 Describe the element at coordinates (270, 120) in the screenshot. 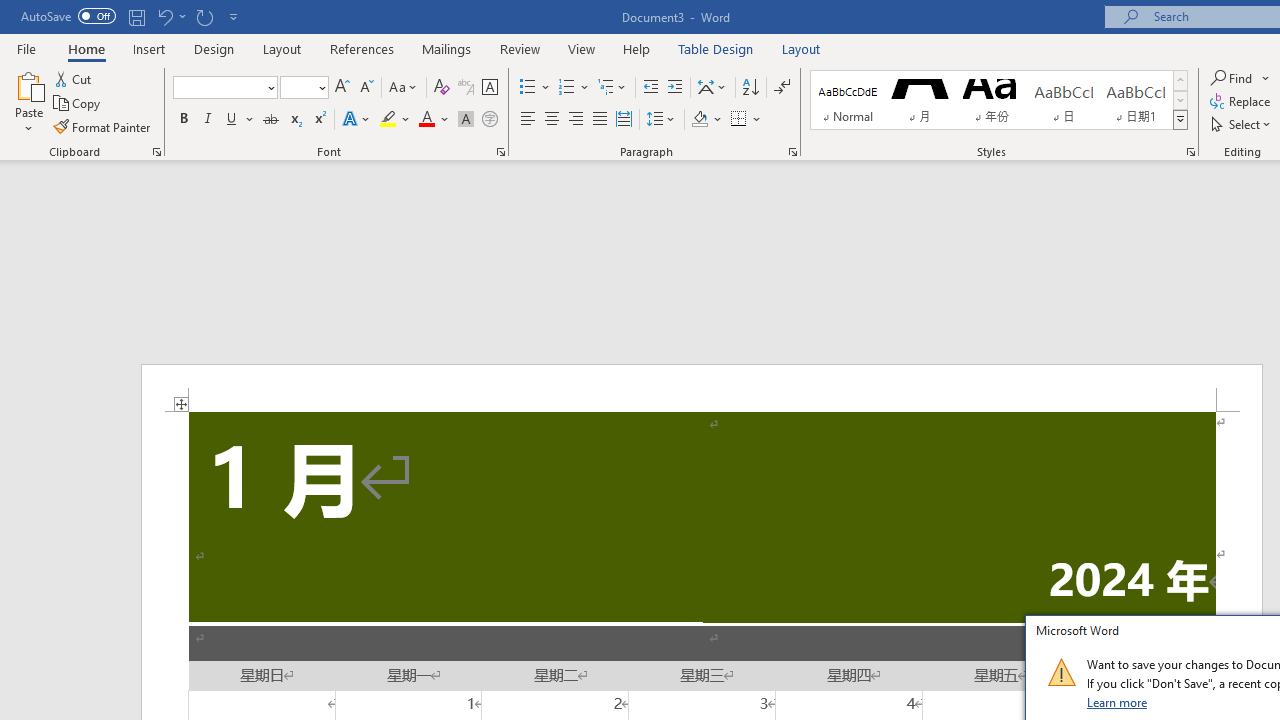

I see `Strikethrough` at that location.